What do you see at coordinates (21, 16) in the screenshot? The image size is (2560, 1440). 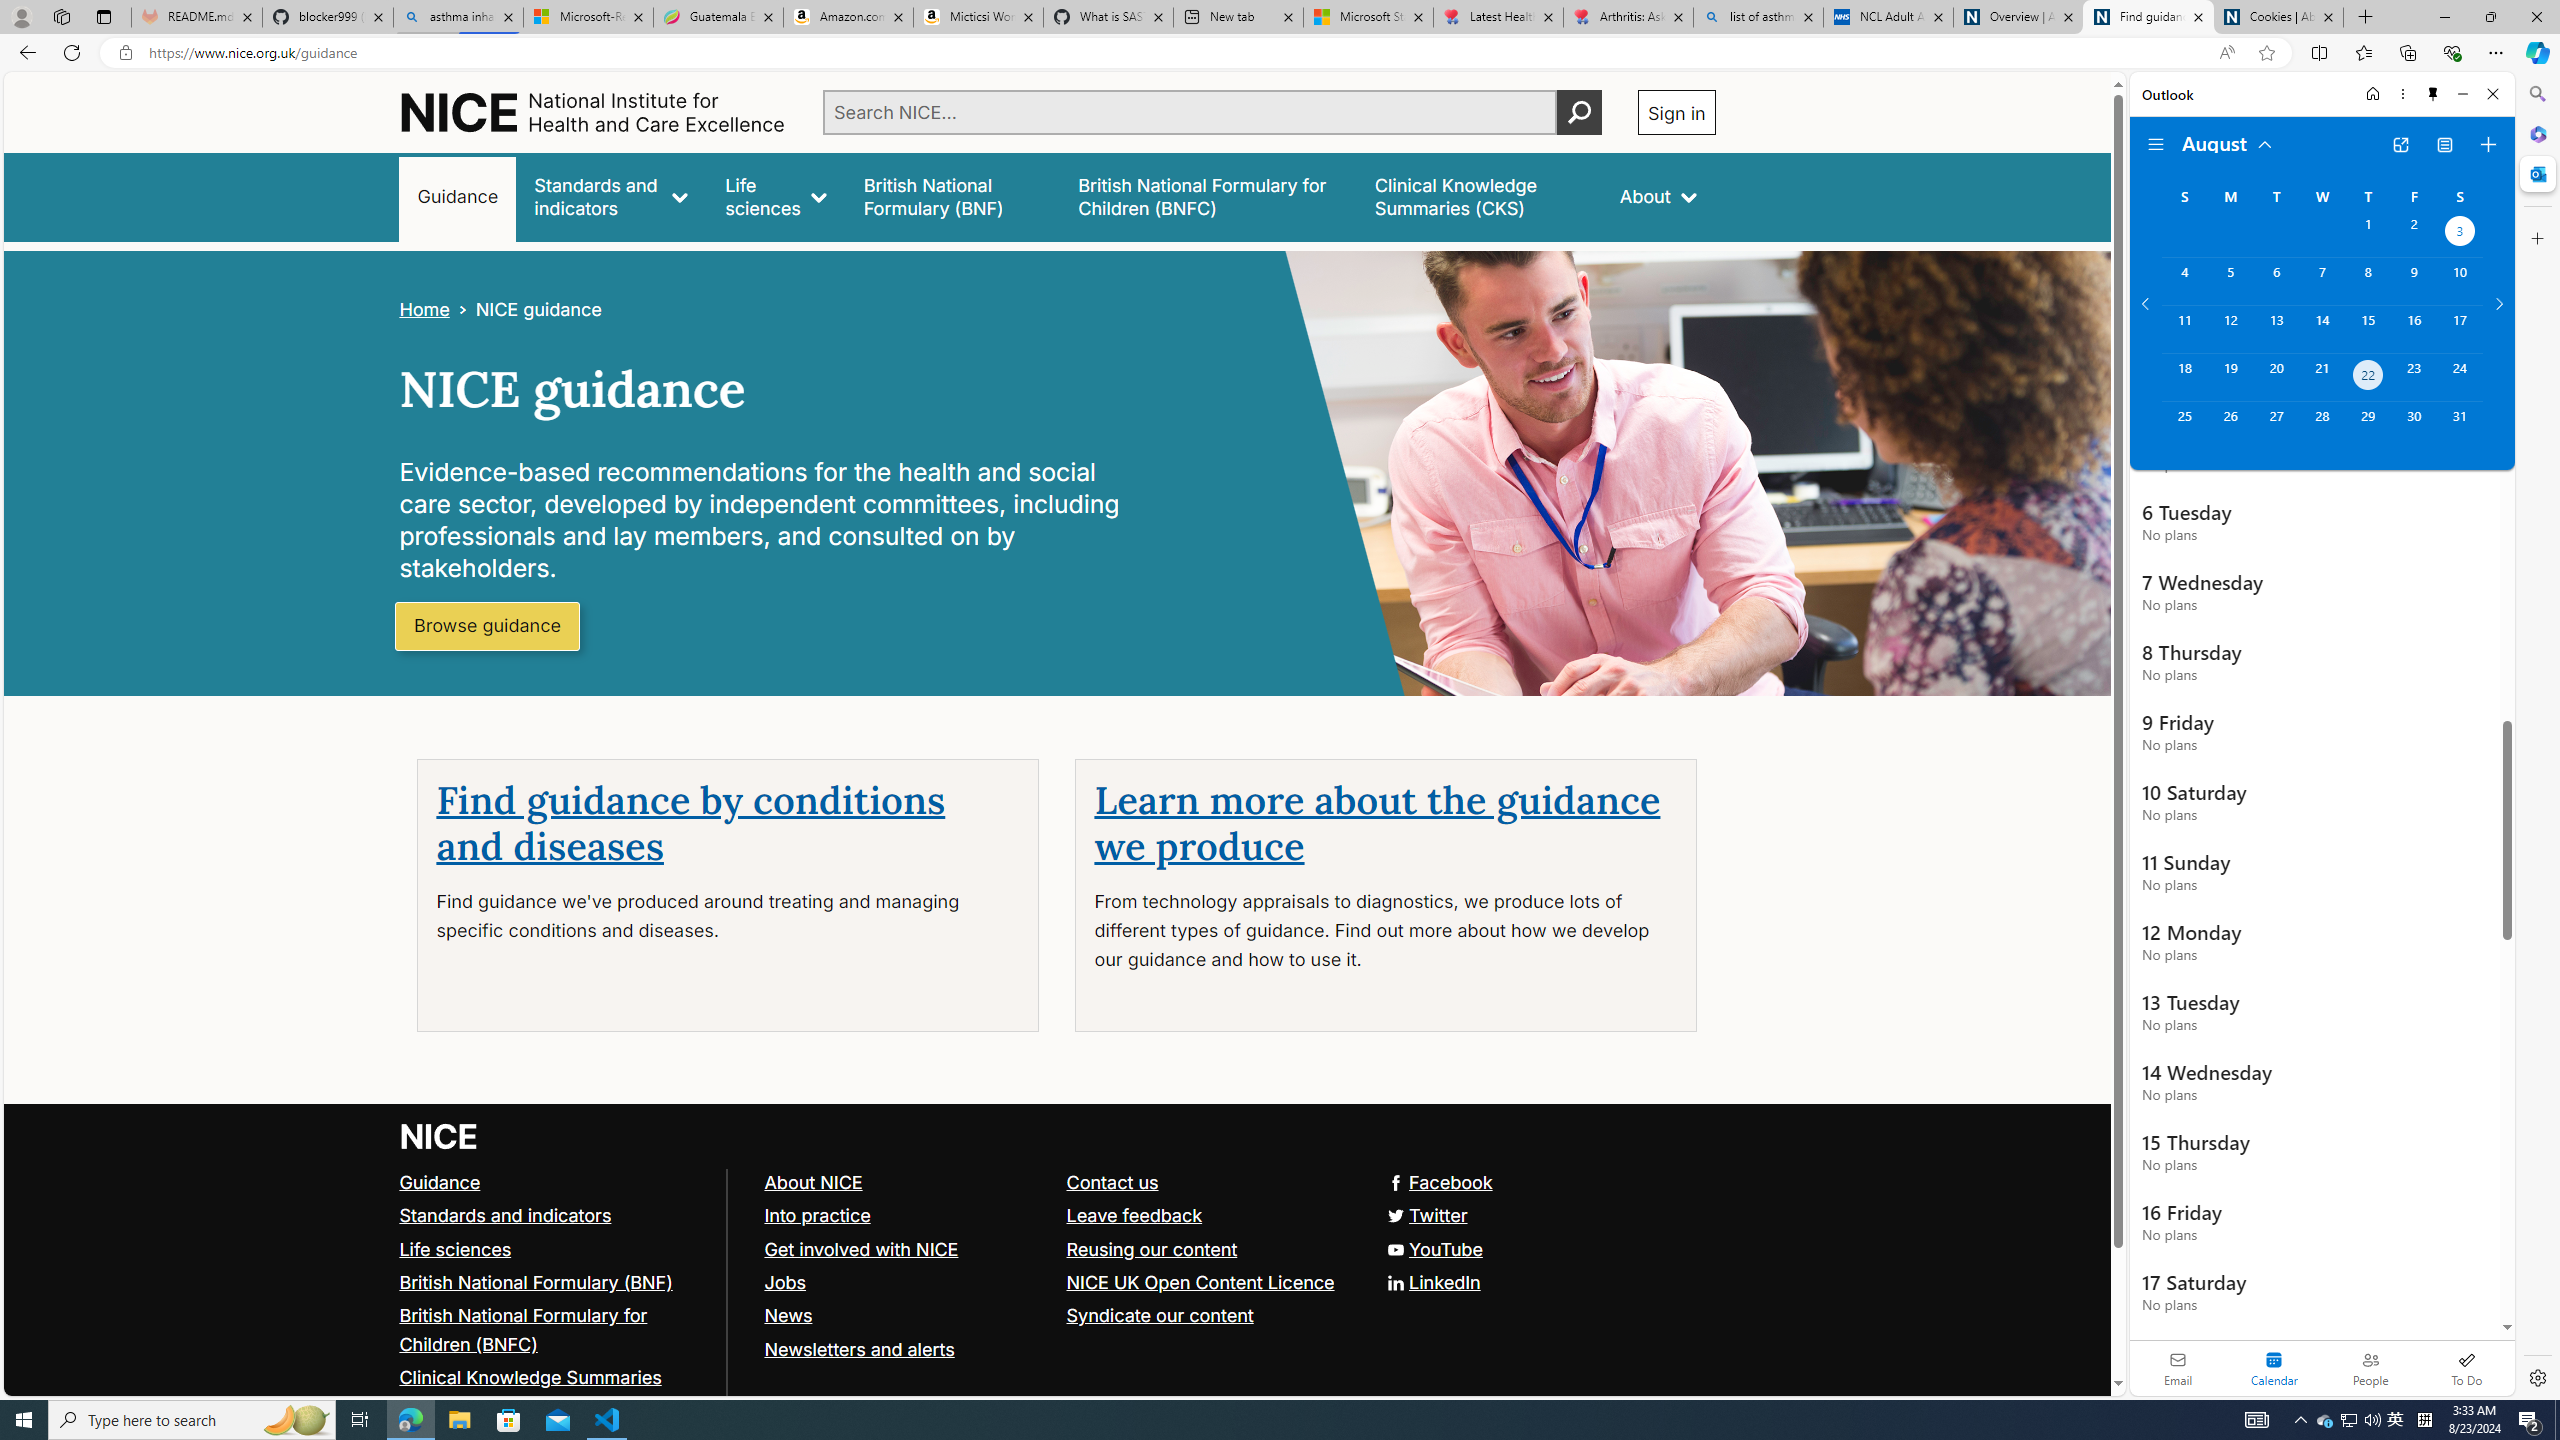 I see `Personal Profile` at bounding box center [21, 16].